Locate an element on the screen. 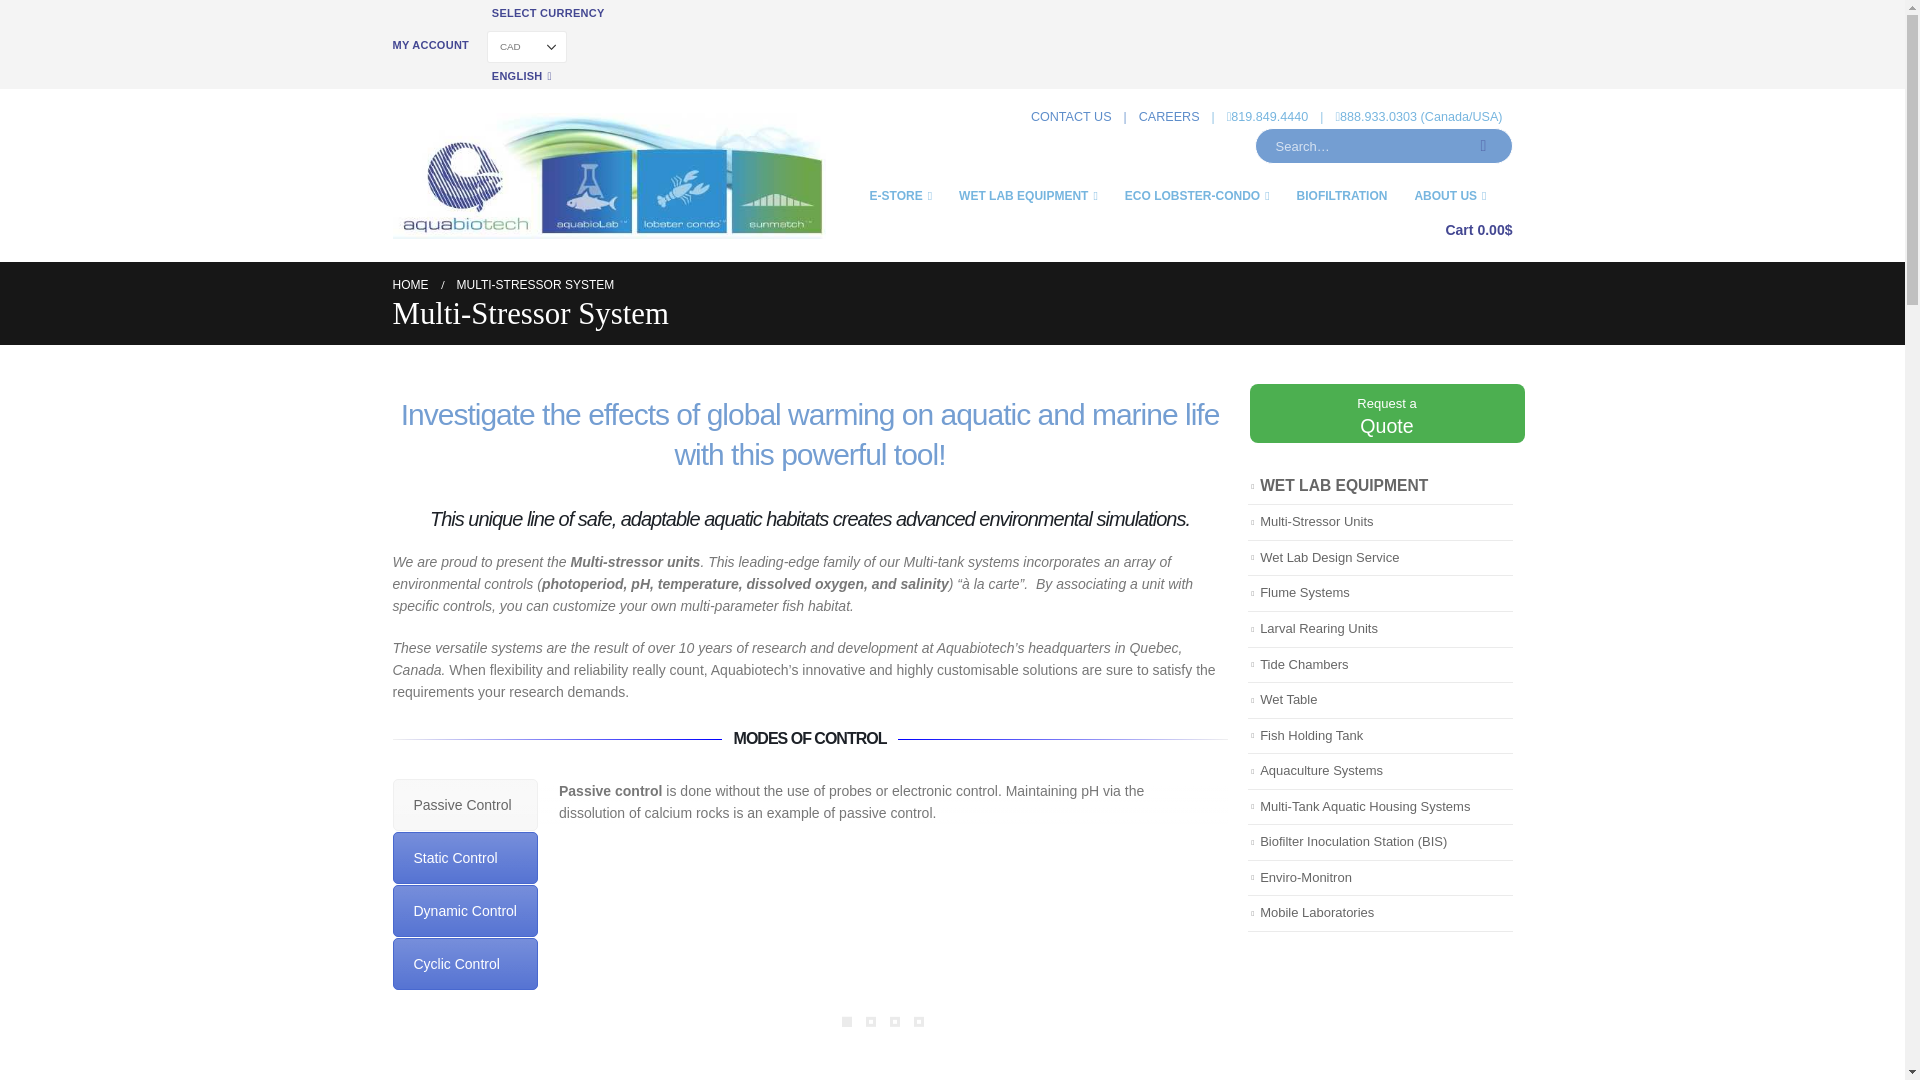 The height and width of the screenshot is (1080, 1920). CAREERS is located at coordinates (1169, 116).